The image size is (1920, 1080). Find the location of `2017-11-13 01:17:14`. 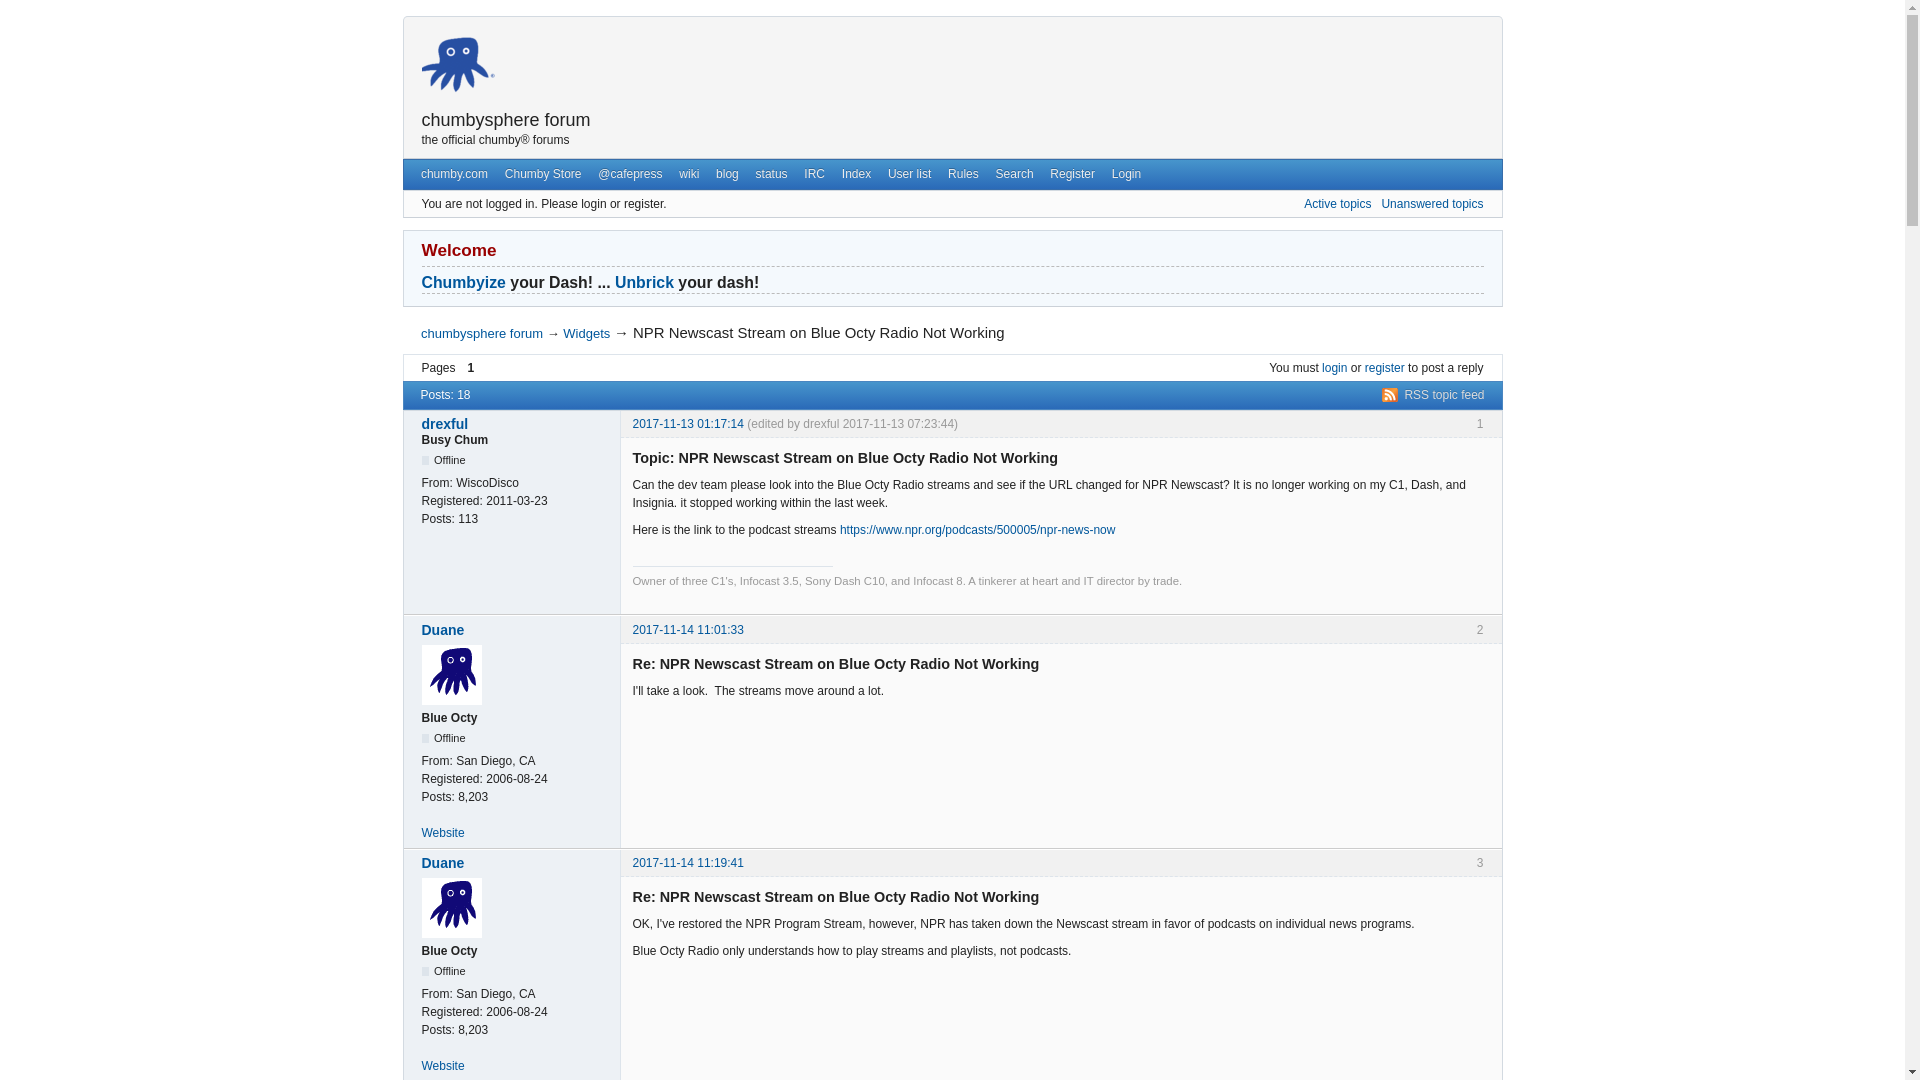

2017-11-13 01:17:14 is located at coordinates (687, 423).